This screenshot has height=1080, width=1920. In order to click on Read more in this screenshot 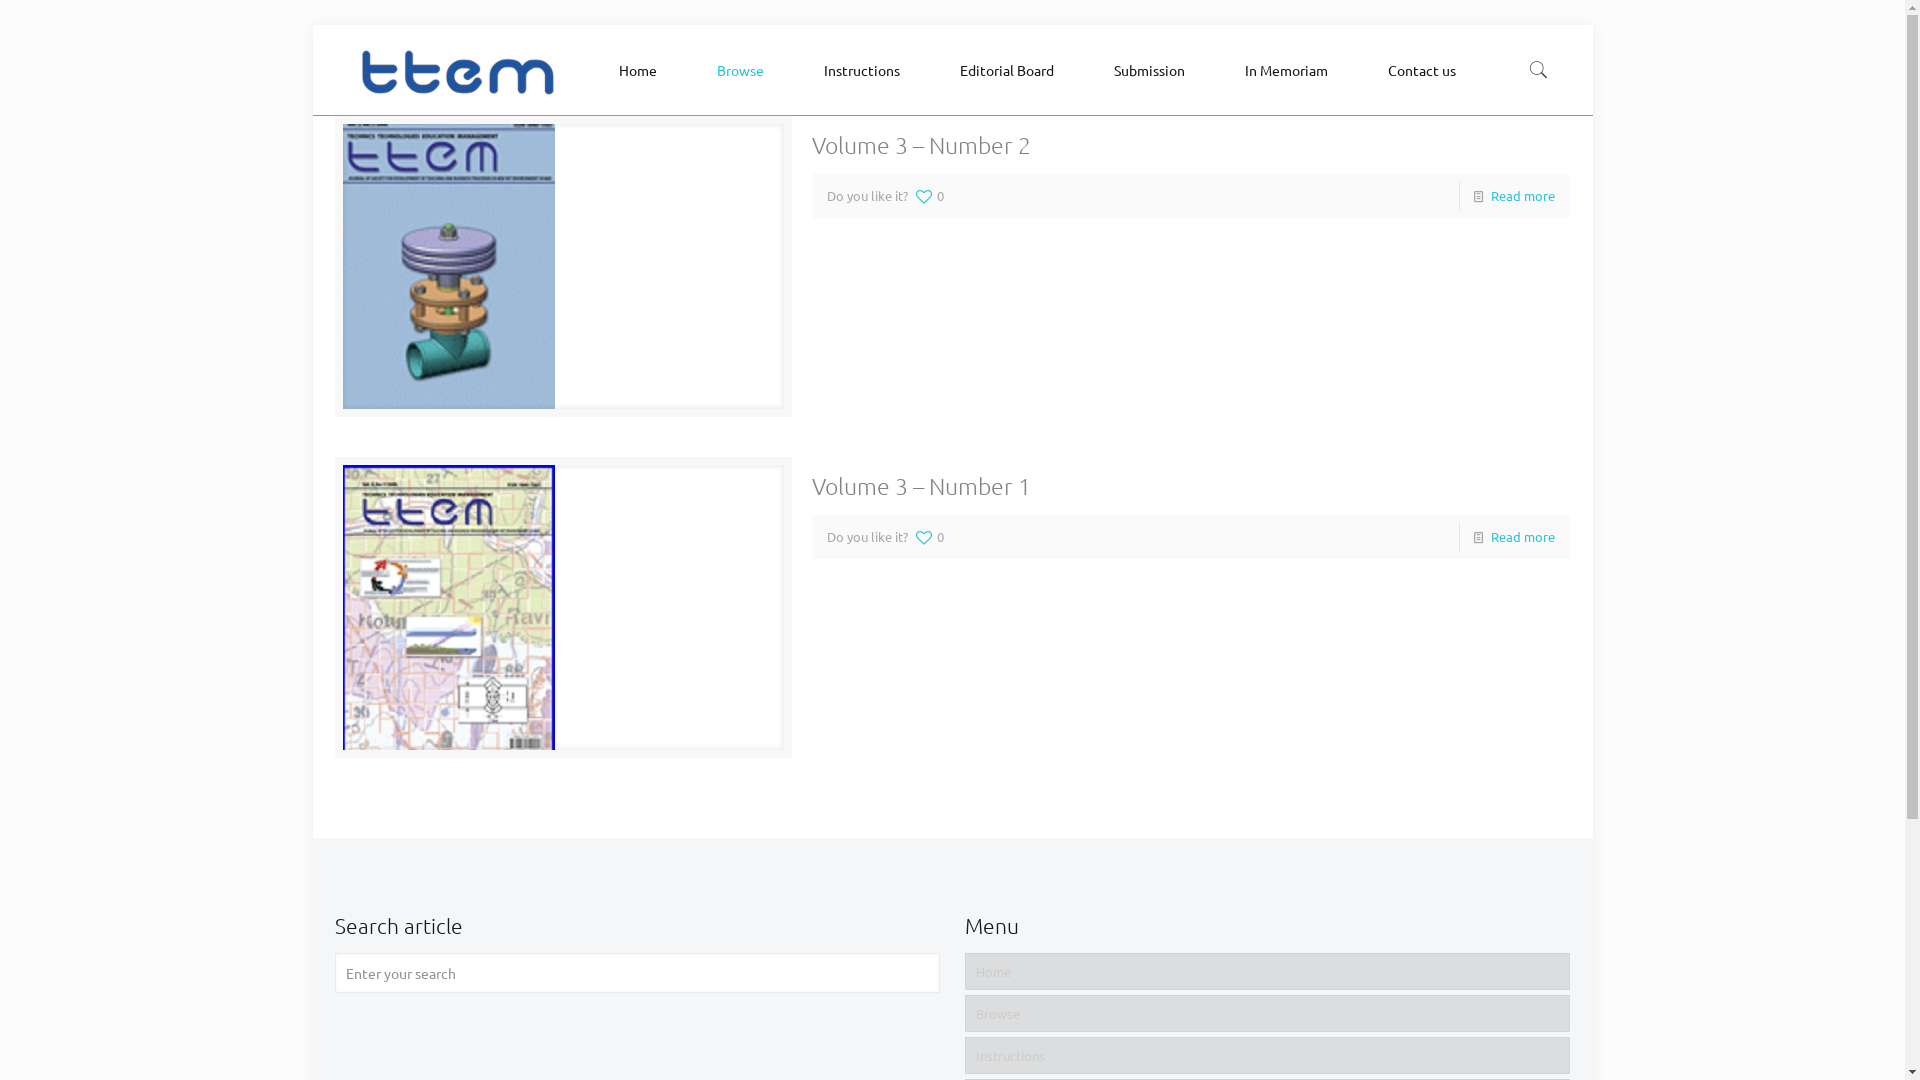, I will do `click(1523, 195)`.